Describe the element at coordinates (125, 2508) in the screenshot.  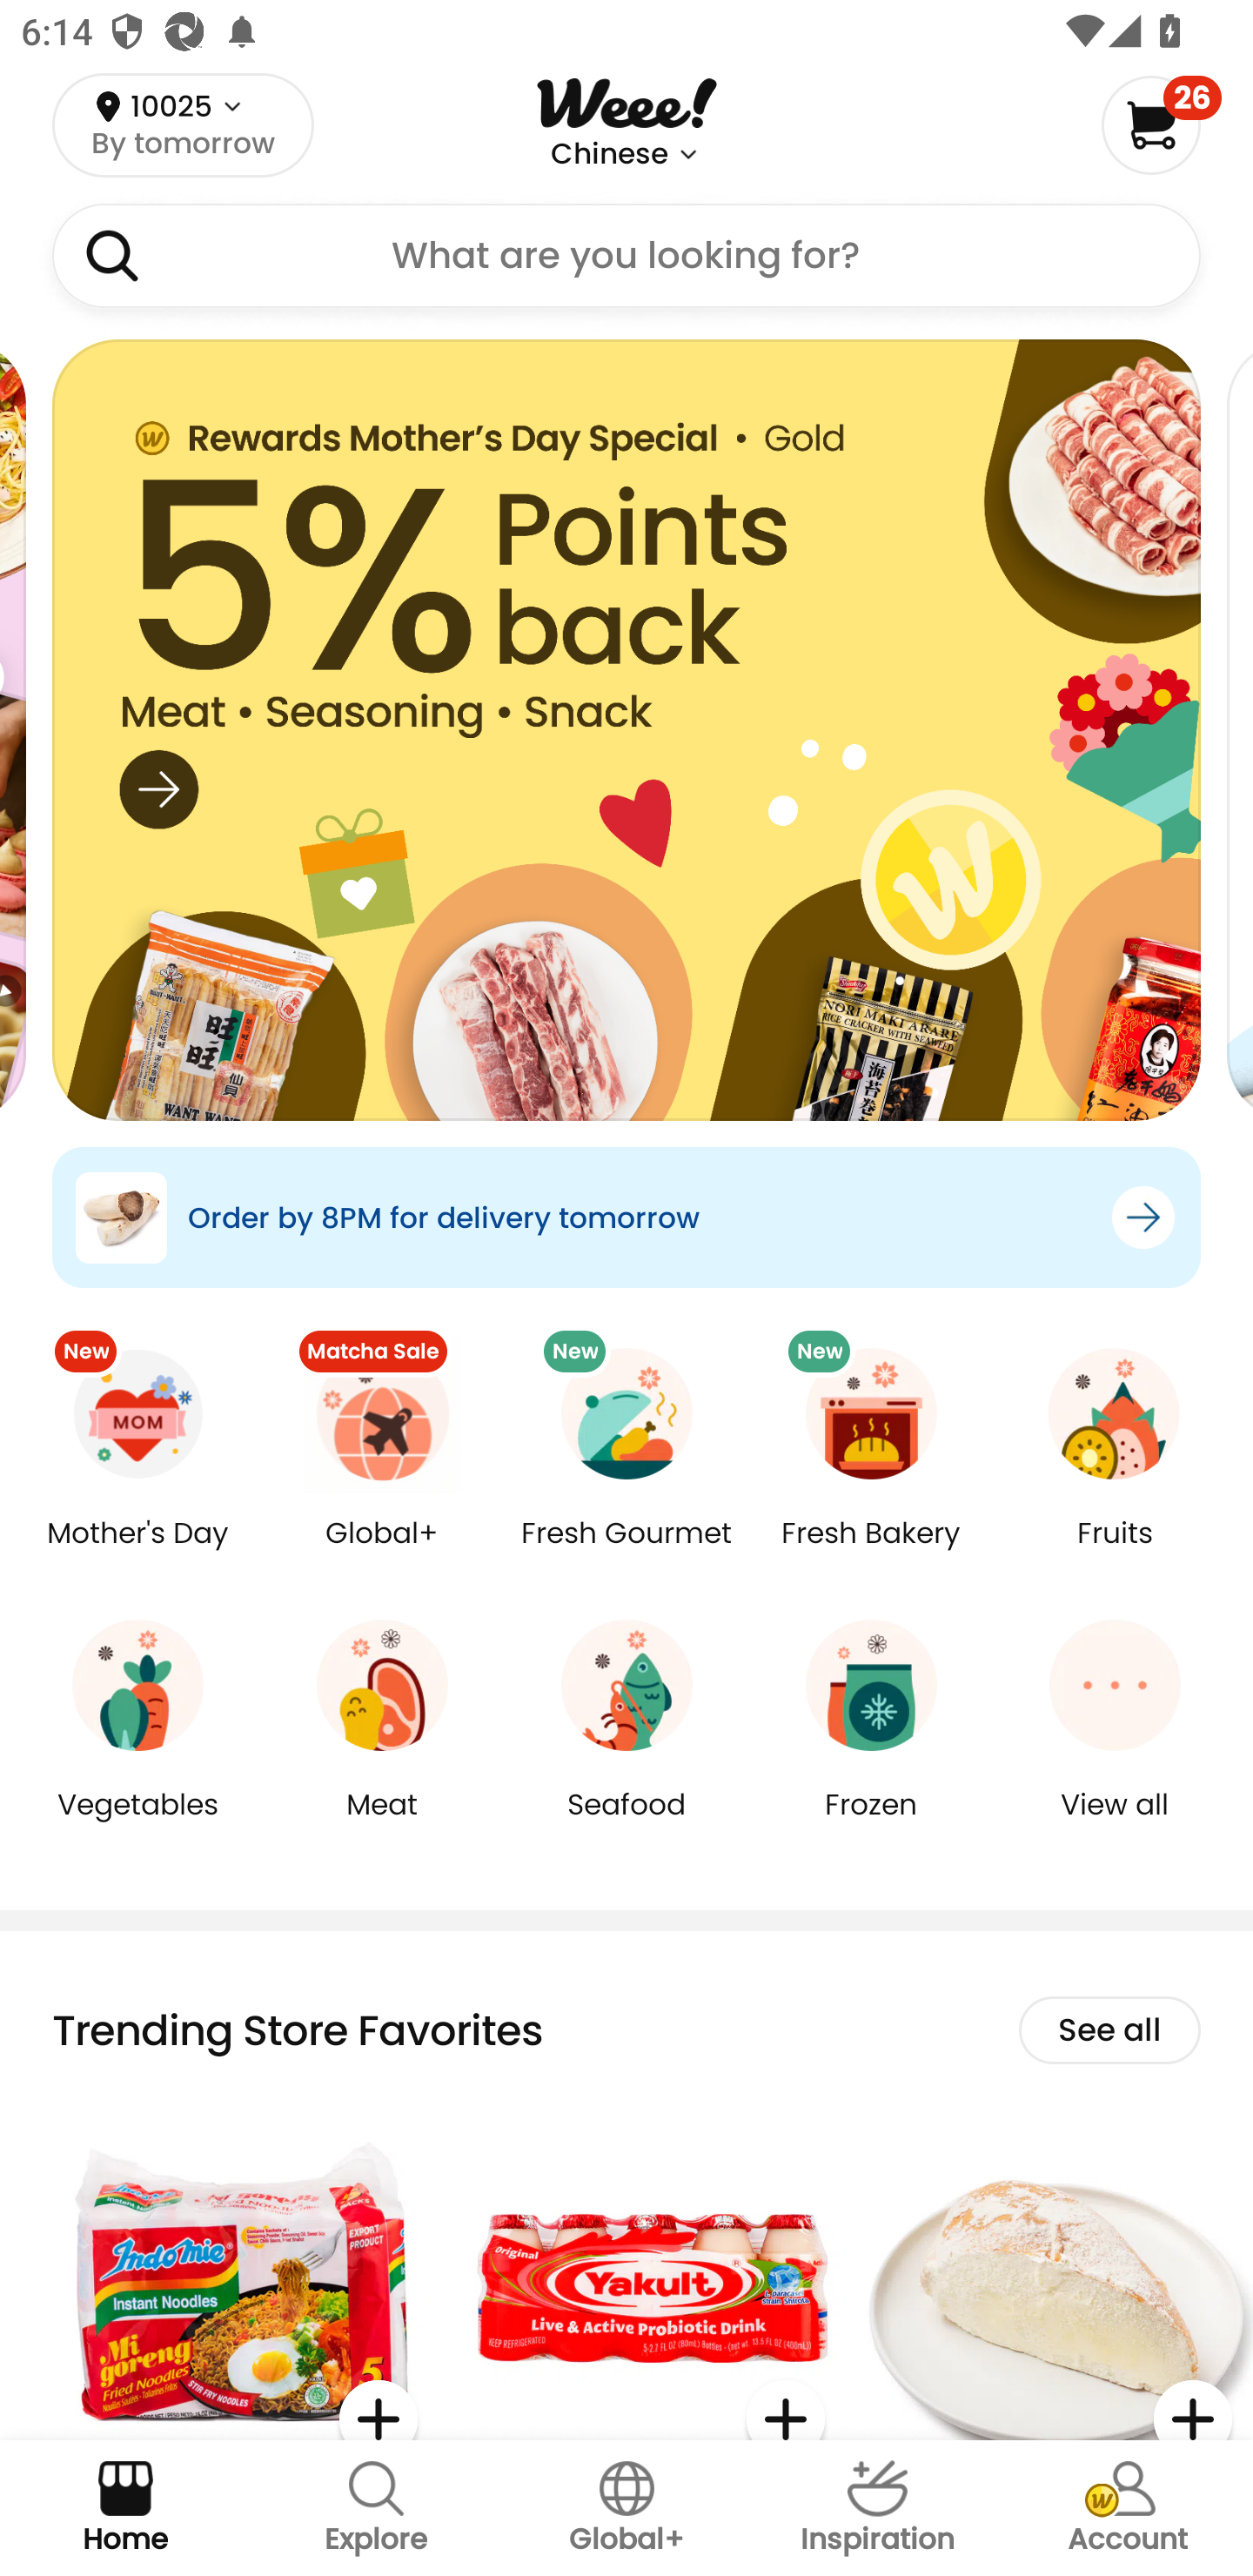
I see `Home` at that location.